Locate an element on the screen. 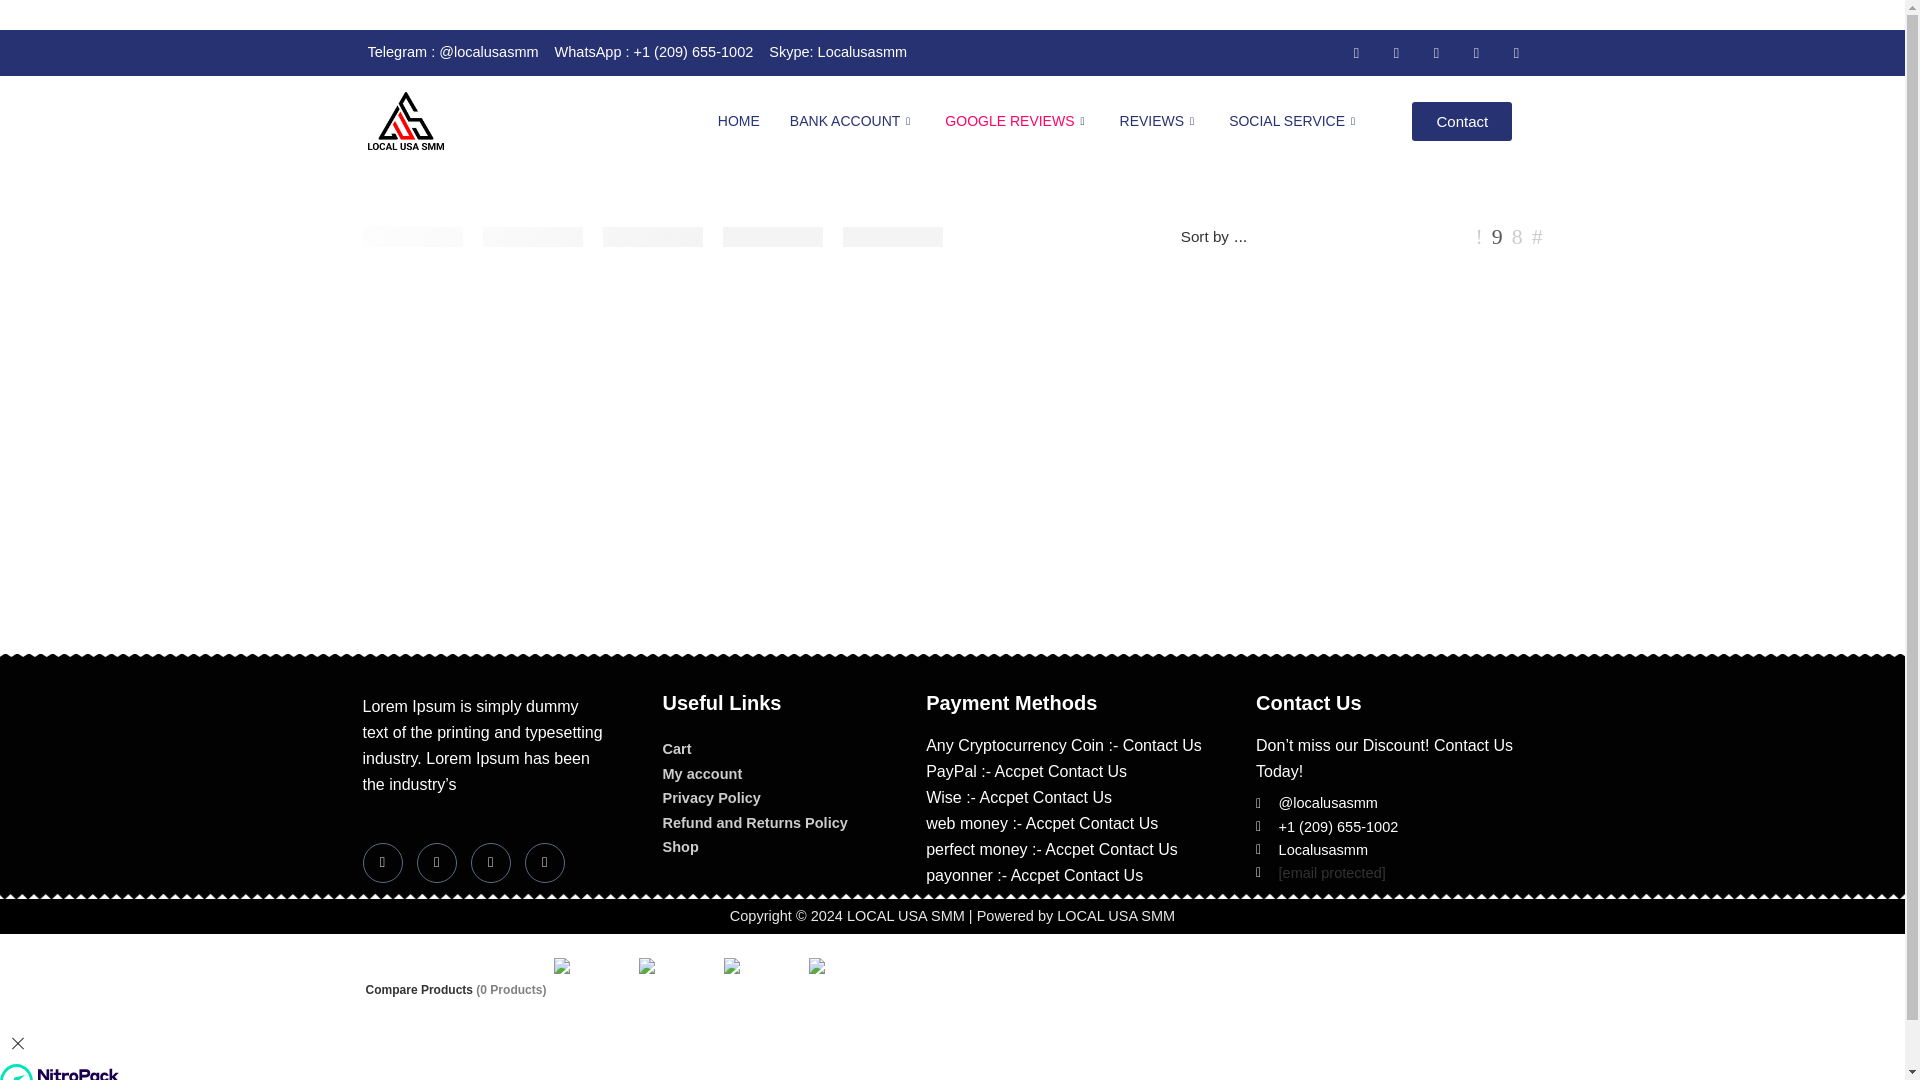 The width and height of the screenshot is (1920, 1080). BANK ACCOUNT is located at coordinates (853, 120).